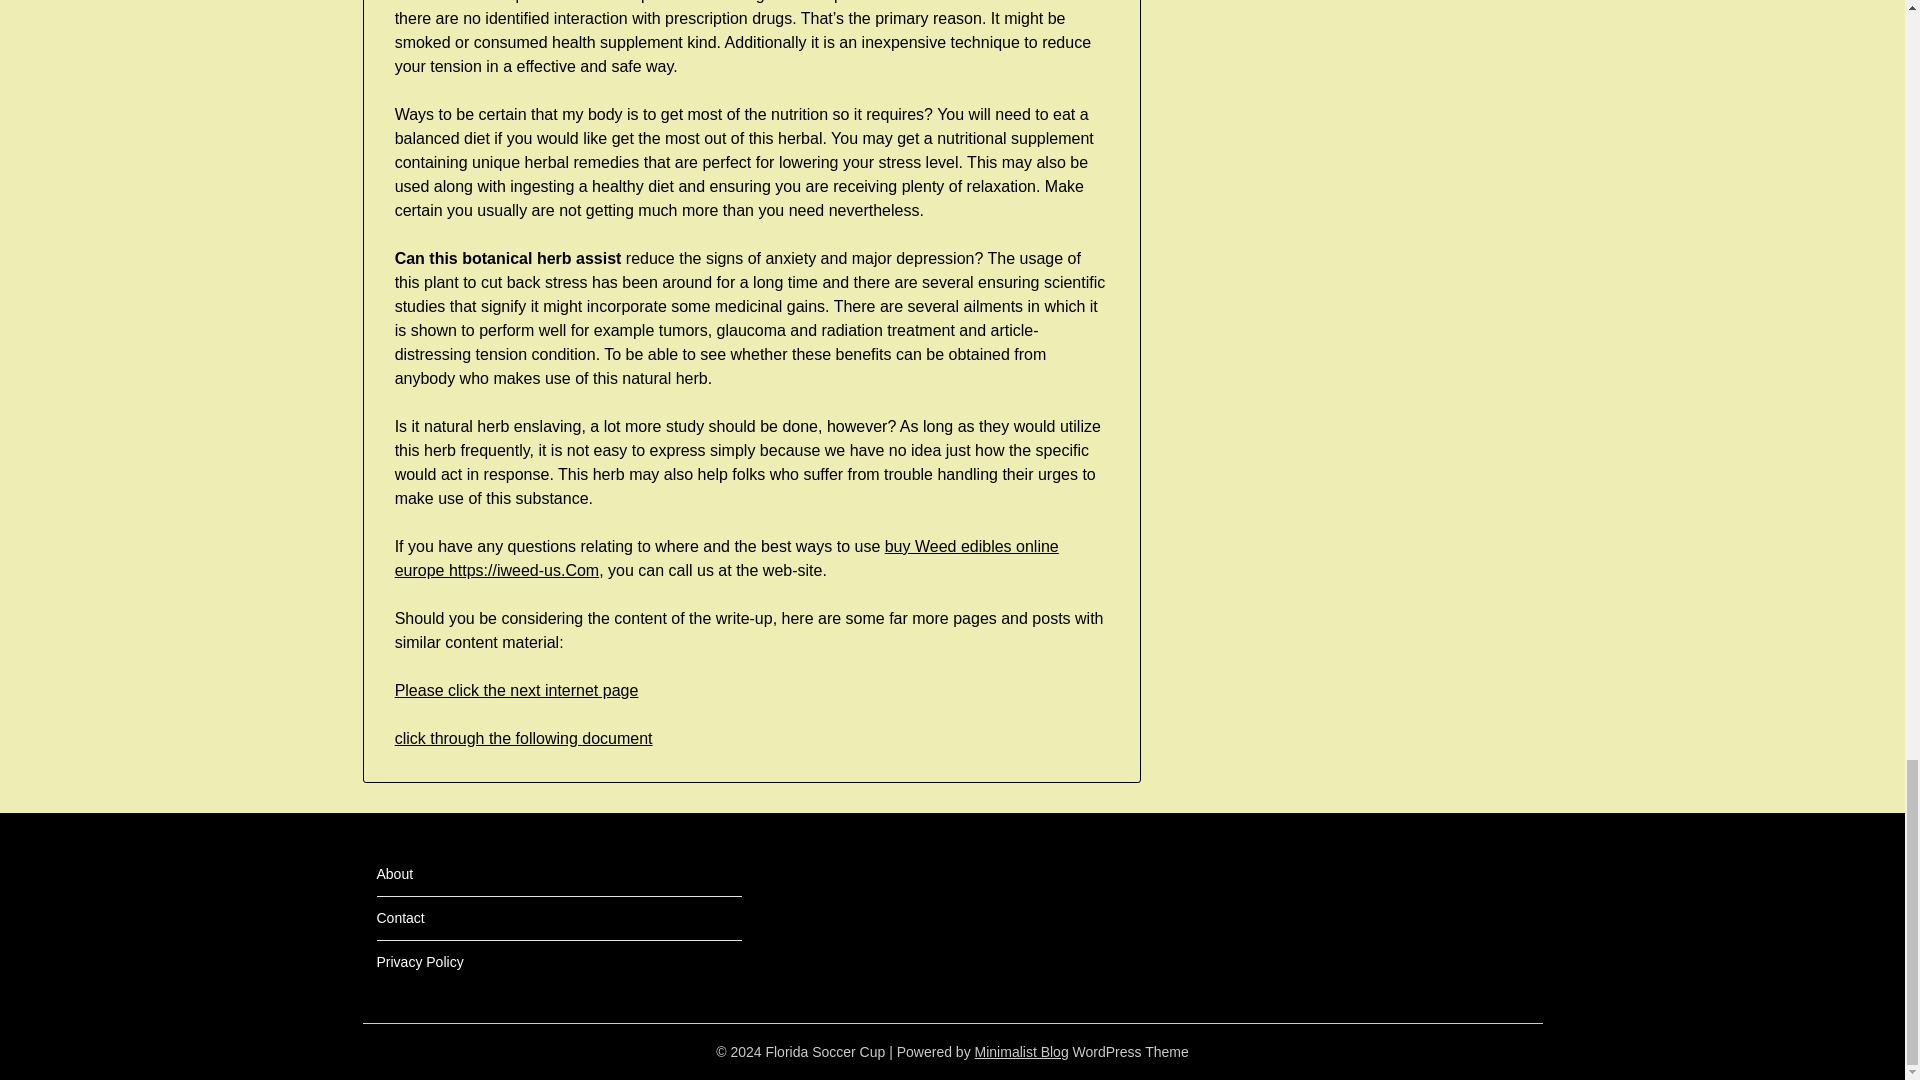  What do you see at coordinates (524, 738) in the screenshot?
I see `click through the following document` at bounding box center [524, 738].